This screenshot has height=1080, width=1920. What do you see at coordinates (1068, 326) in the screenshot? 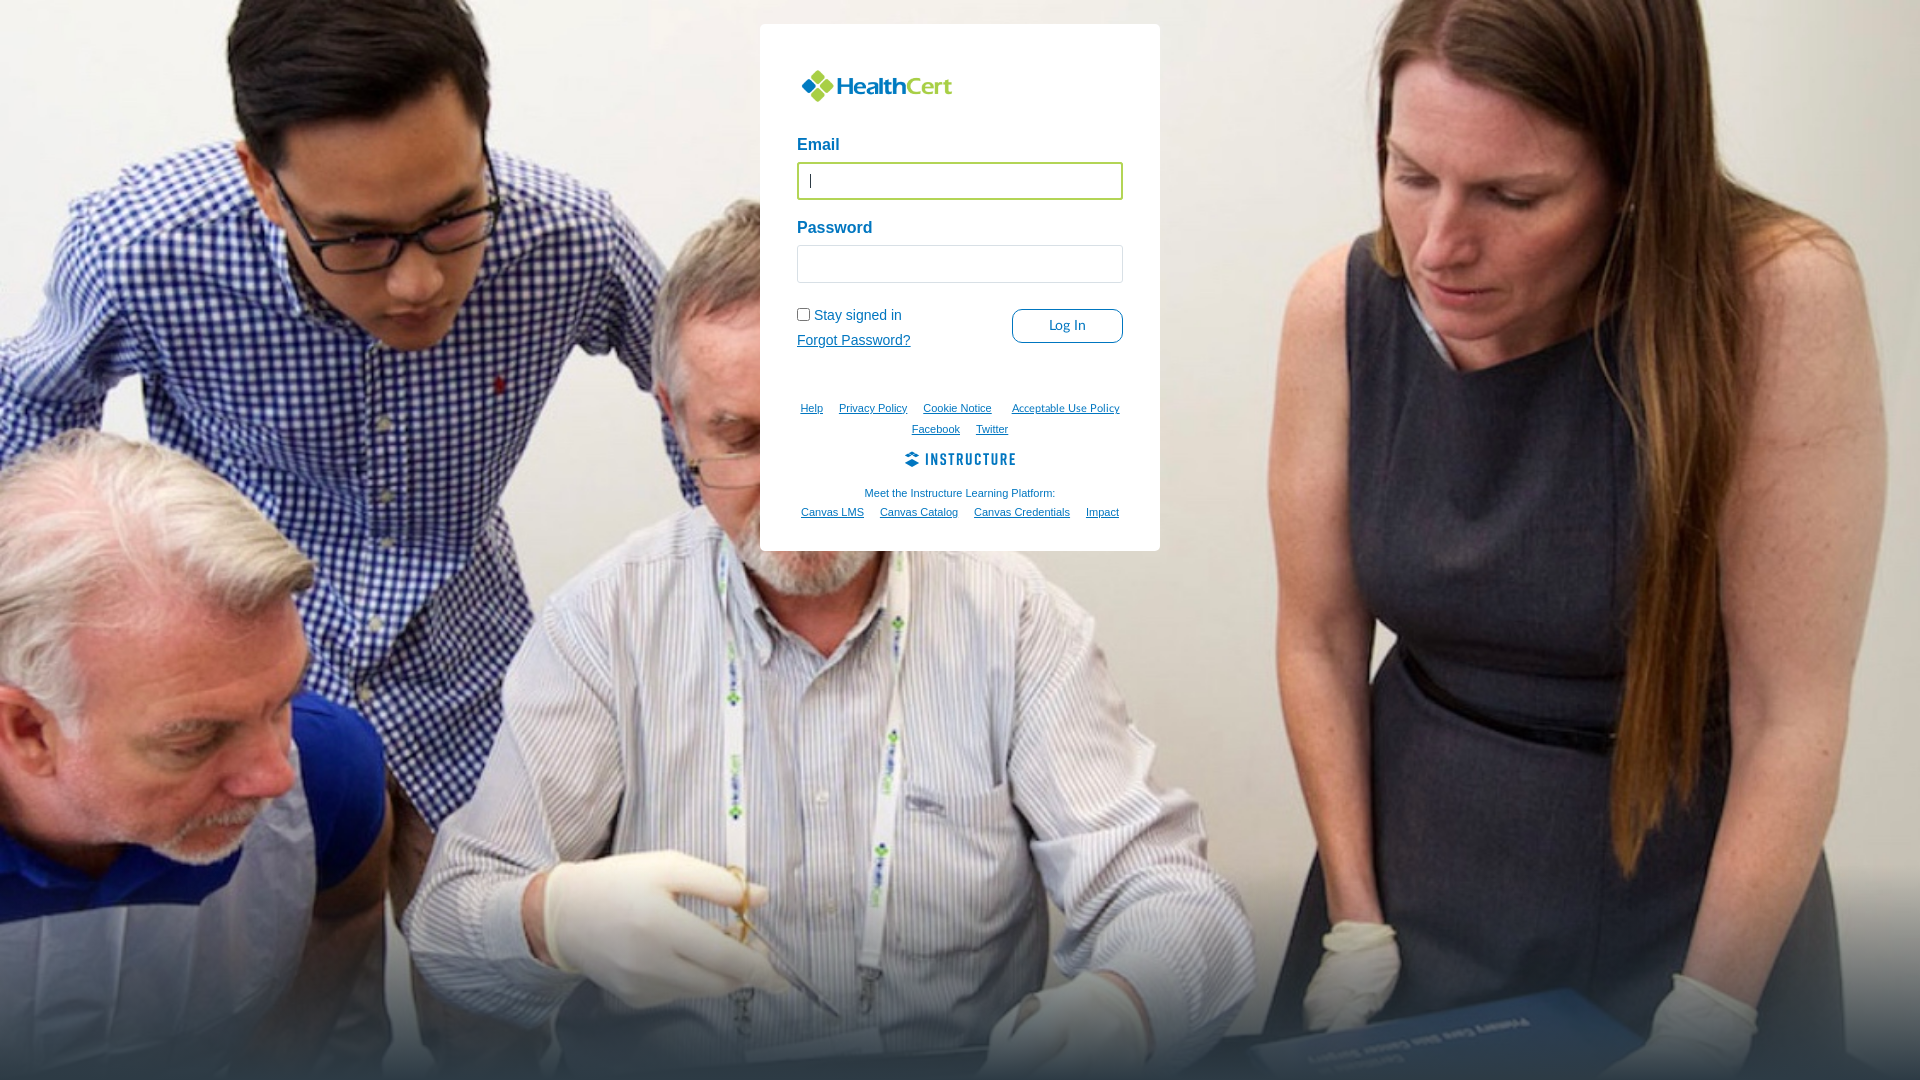
I see `Log In` at bounding box center [1068, 326].